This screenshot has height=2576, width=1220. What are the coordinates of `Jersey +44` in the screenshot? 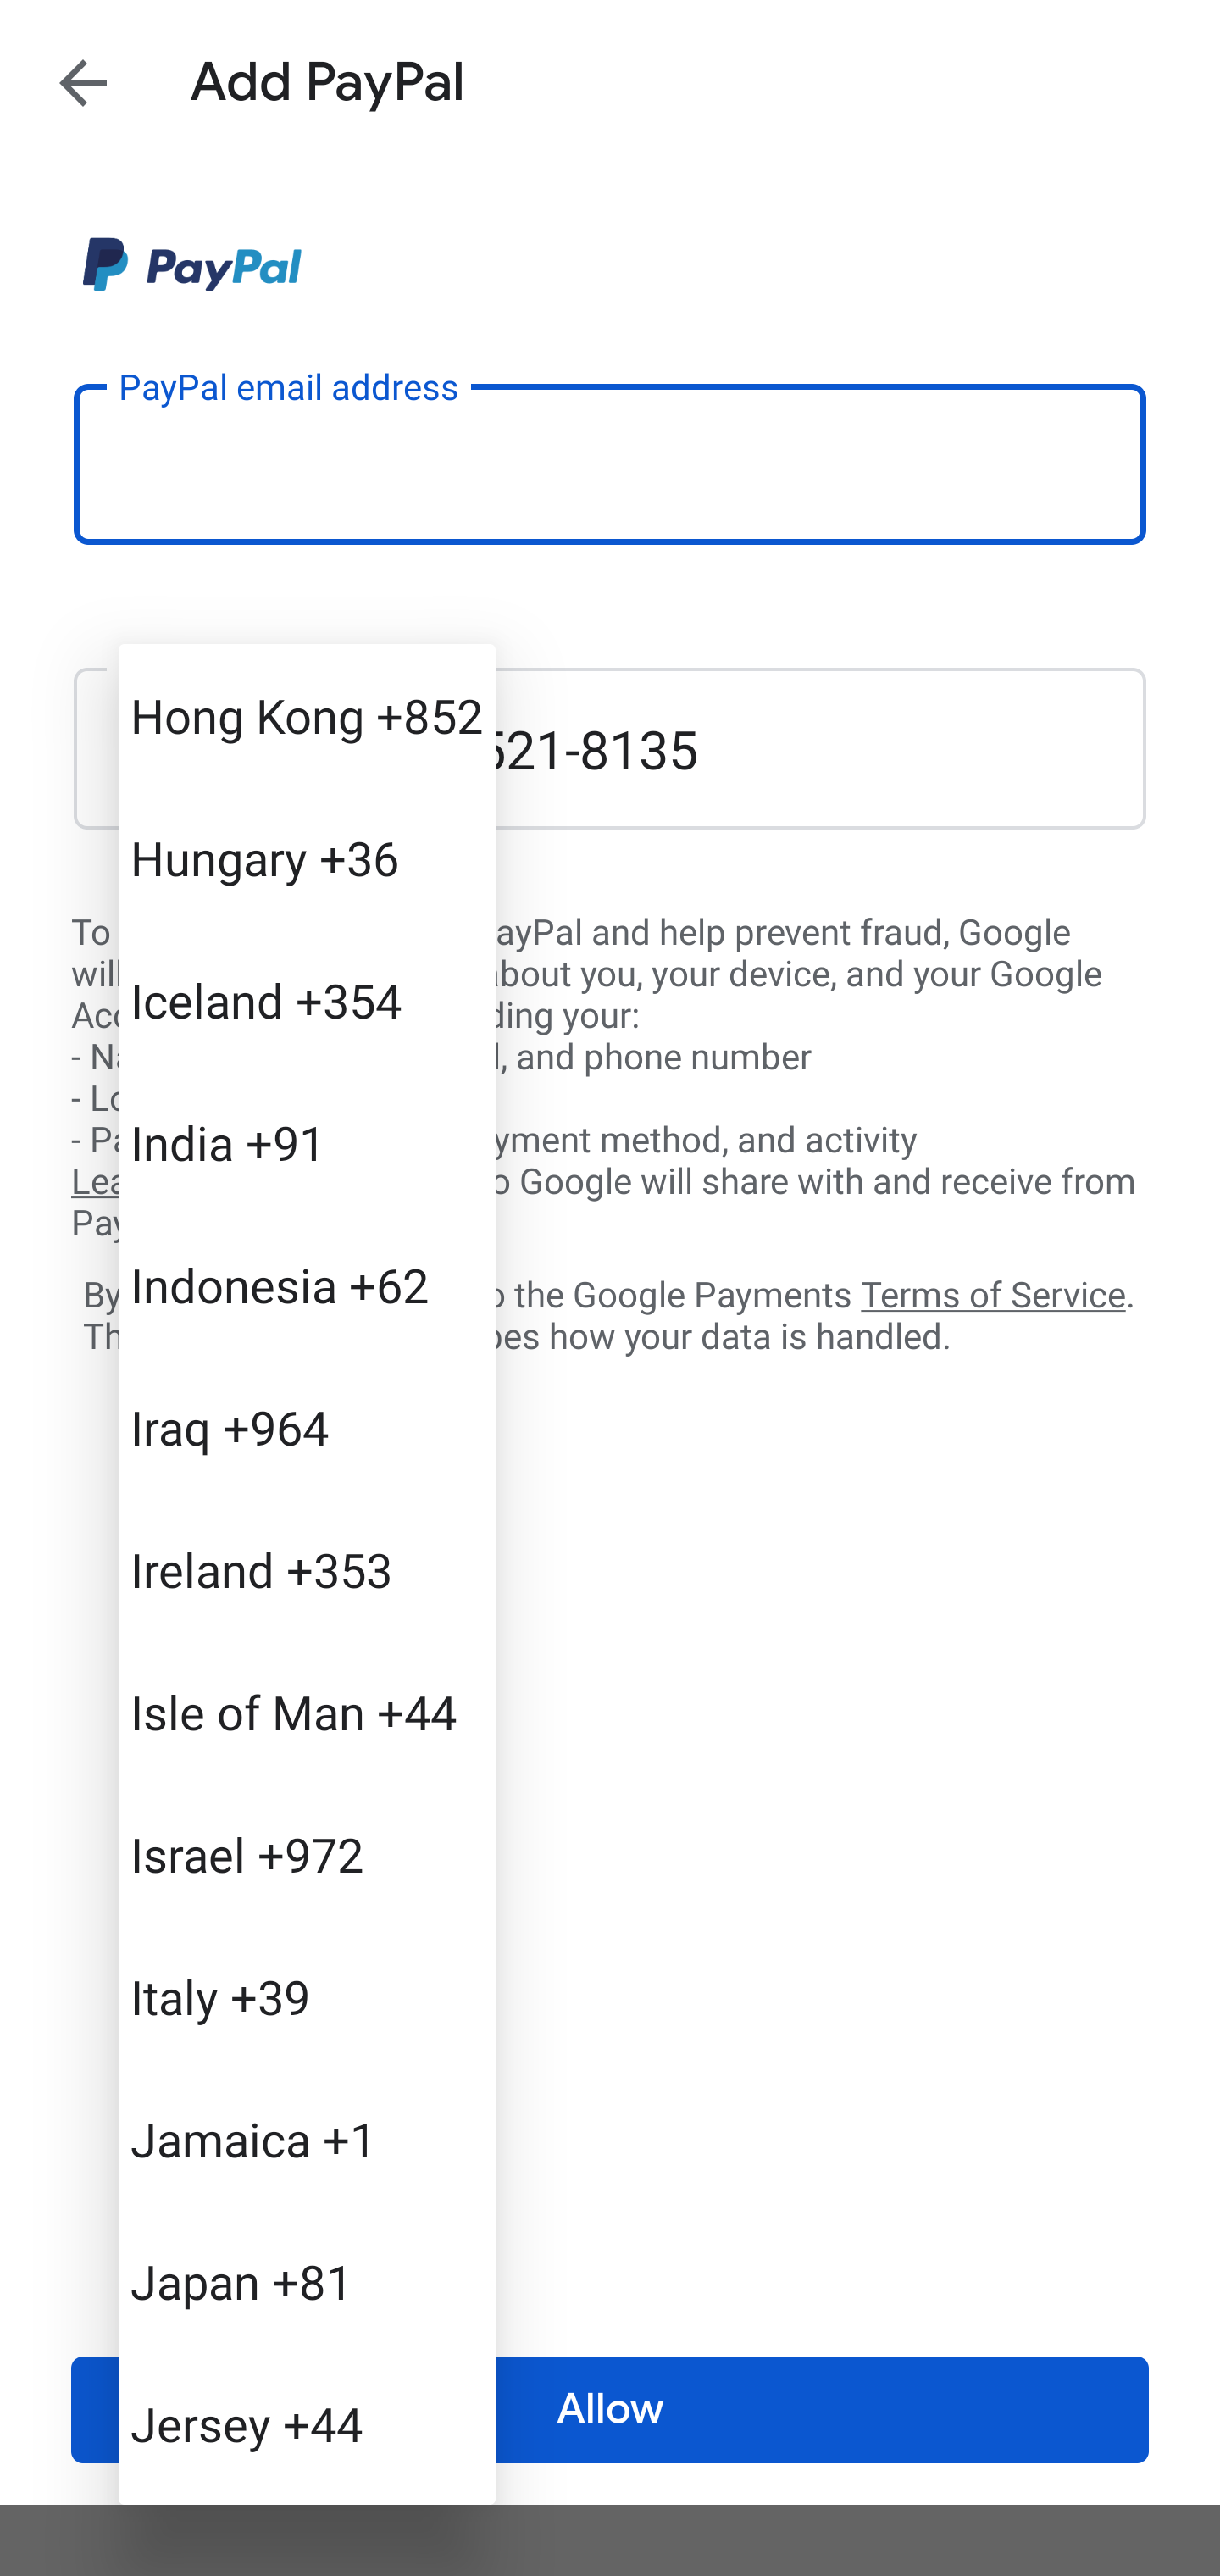 It's located at (307, 2422).